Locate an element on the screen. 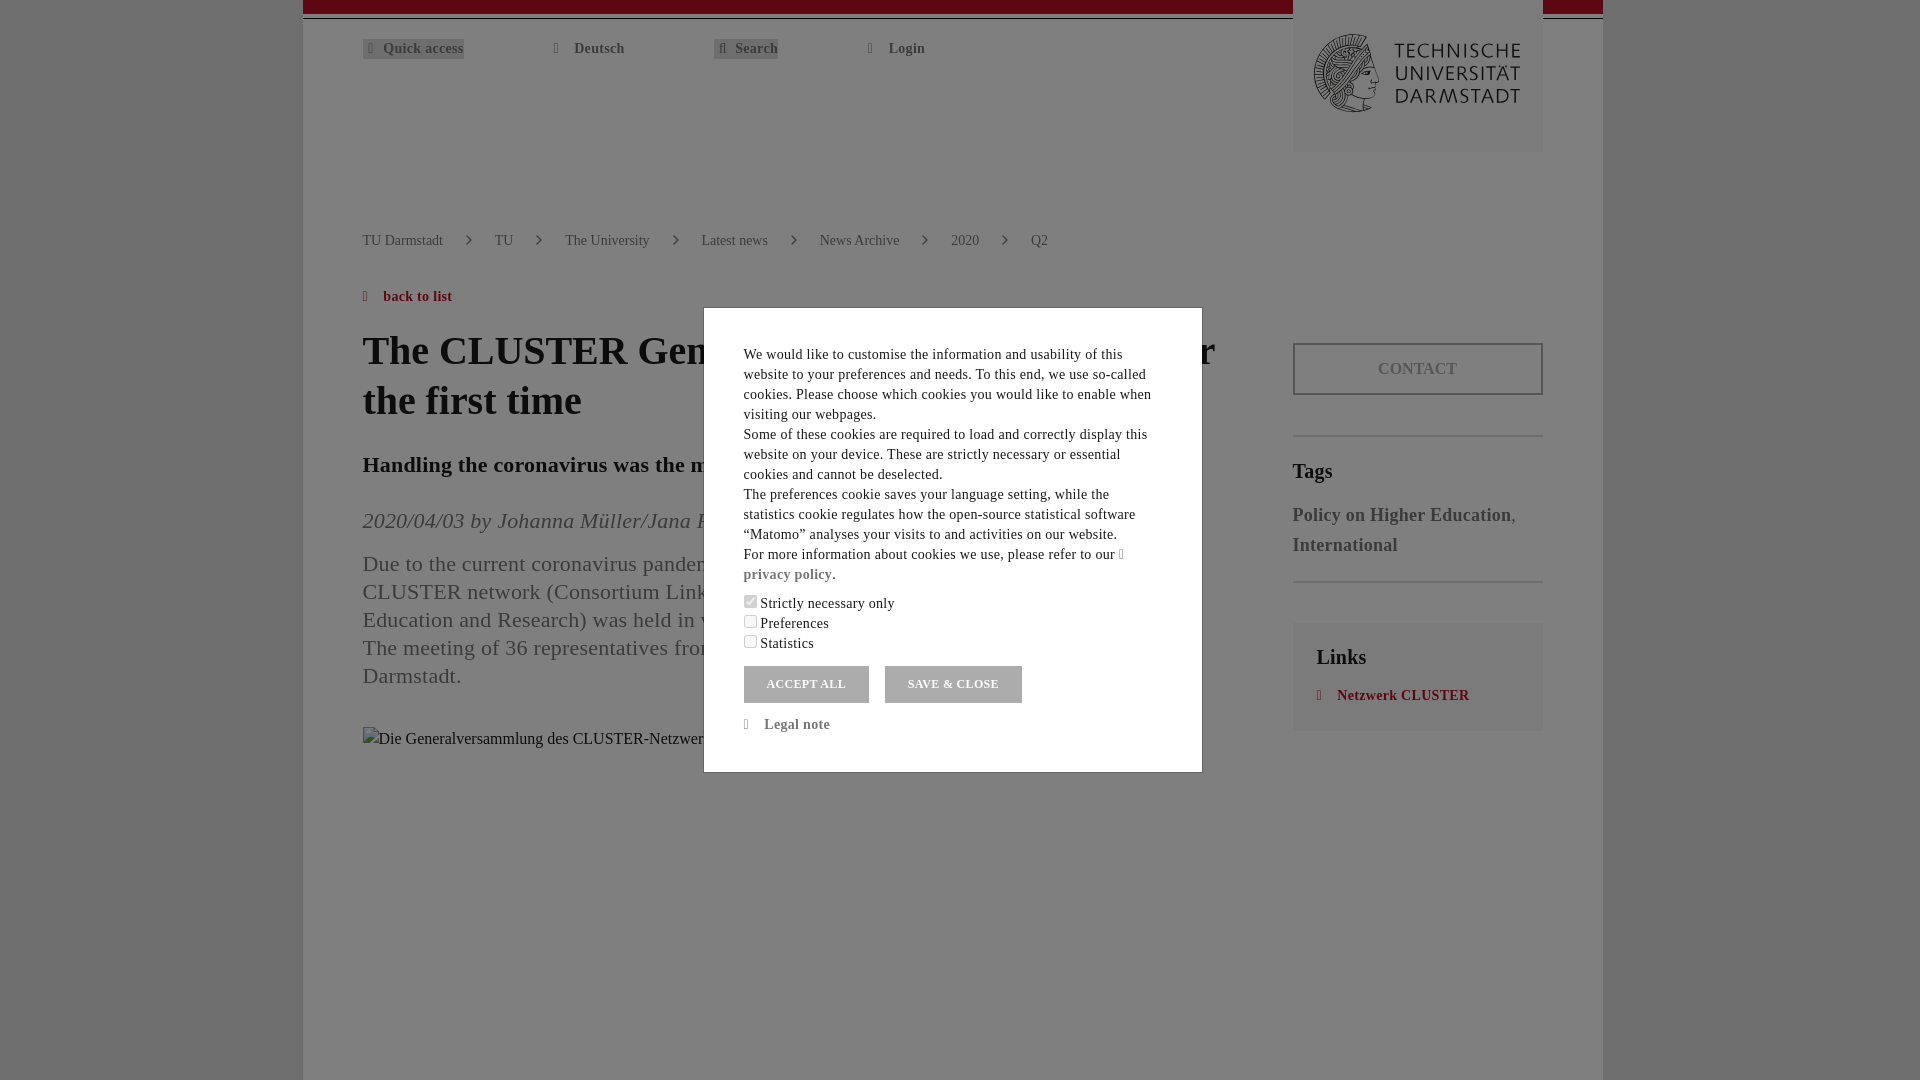  Deutsch is located at coordinates (588, 48).